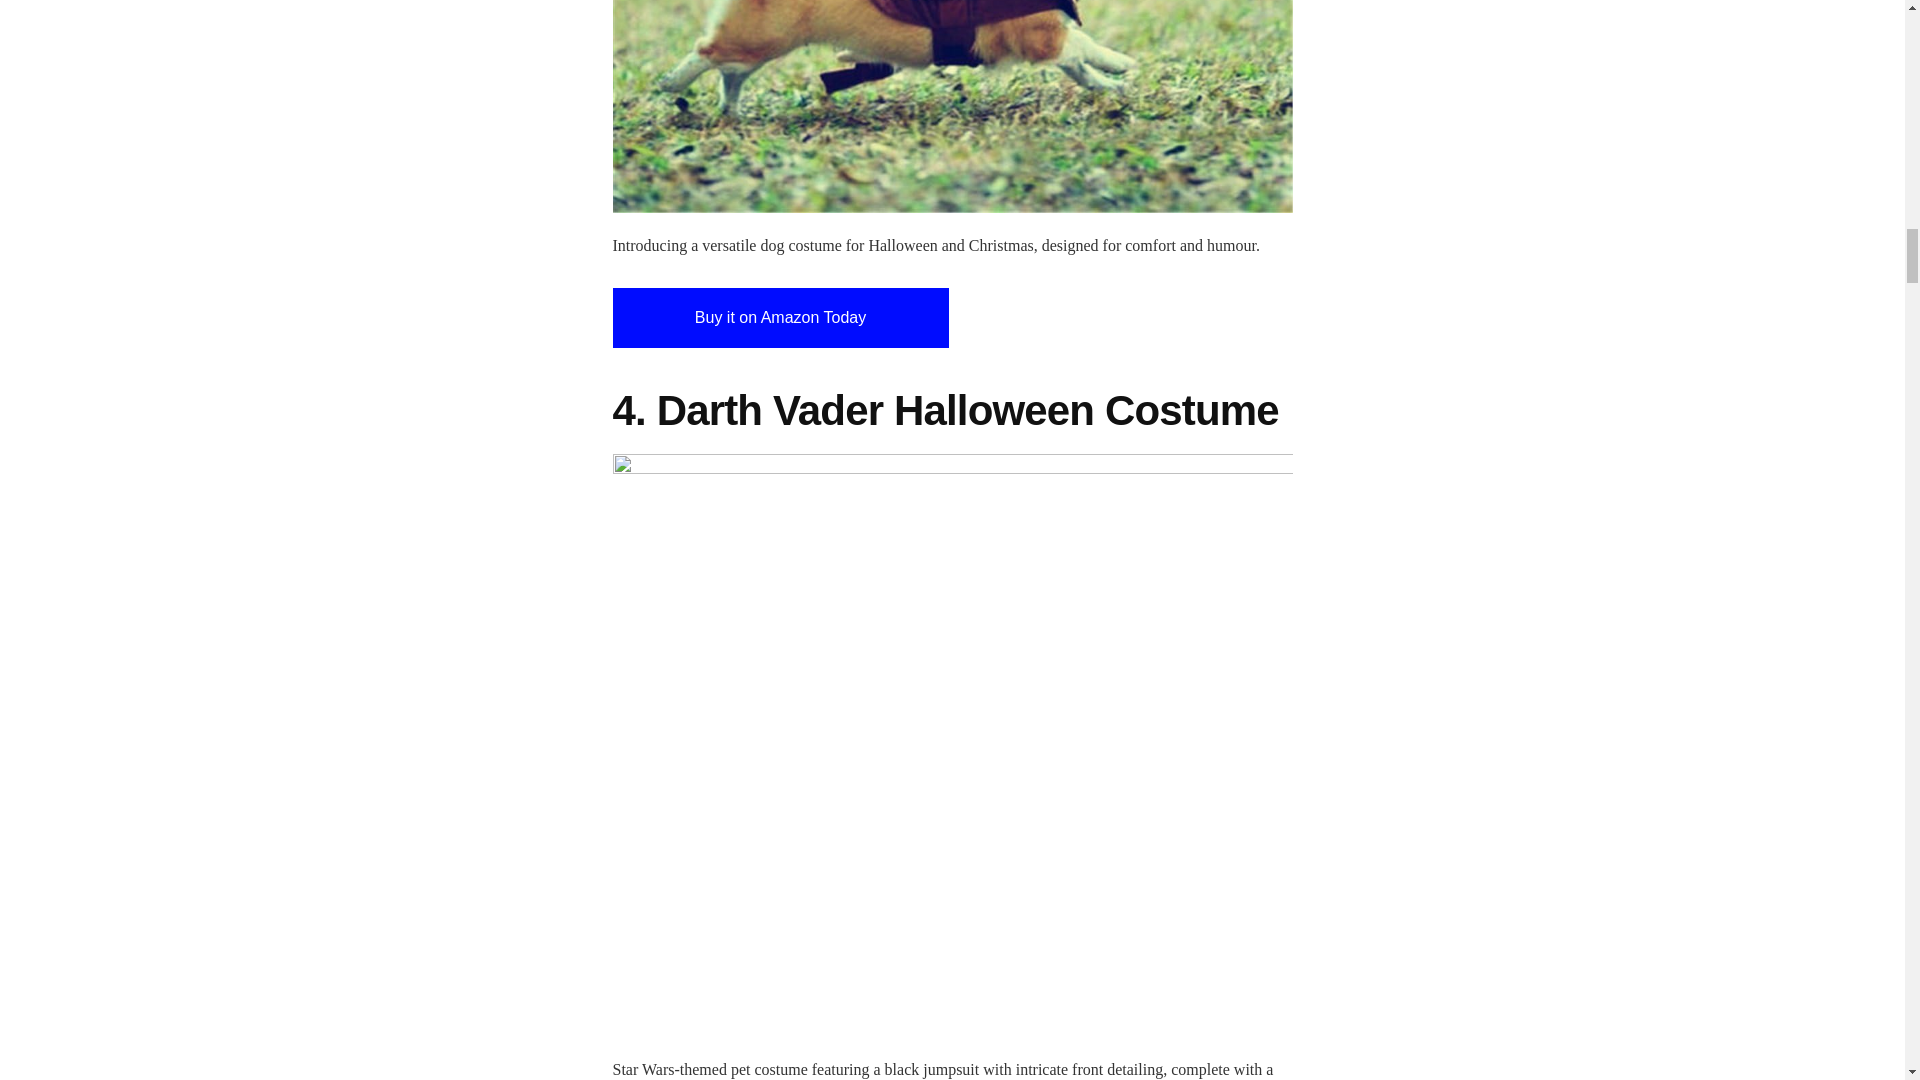  I want to click on Buy it on Amazon Today, so click(780, 318).